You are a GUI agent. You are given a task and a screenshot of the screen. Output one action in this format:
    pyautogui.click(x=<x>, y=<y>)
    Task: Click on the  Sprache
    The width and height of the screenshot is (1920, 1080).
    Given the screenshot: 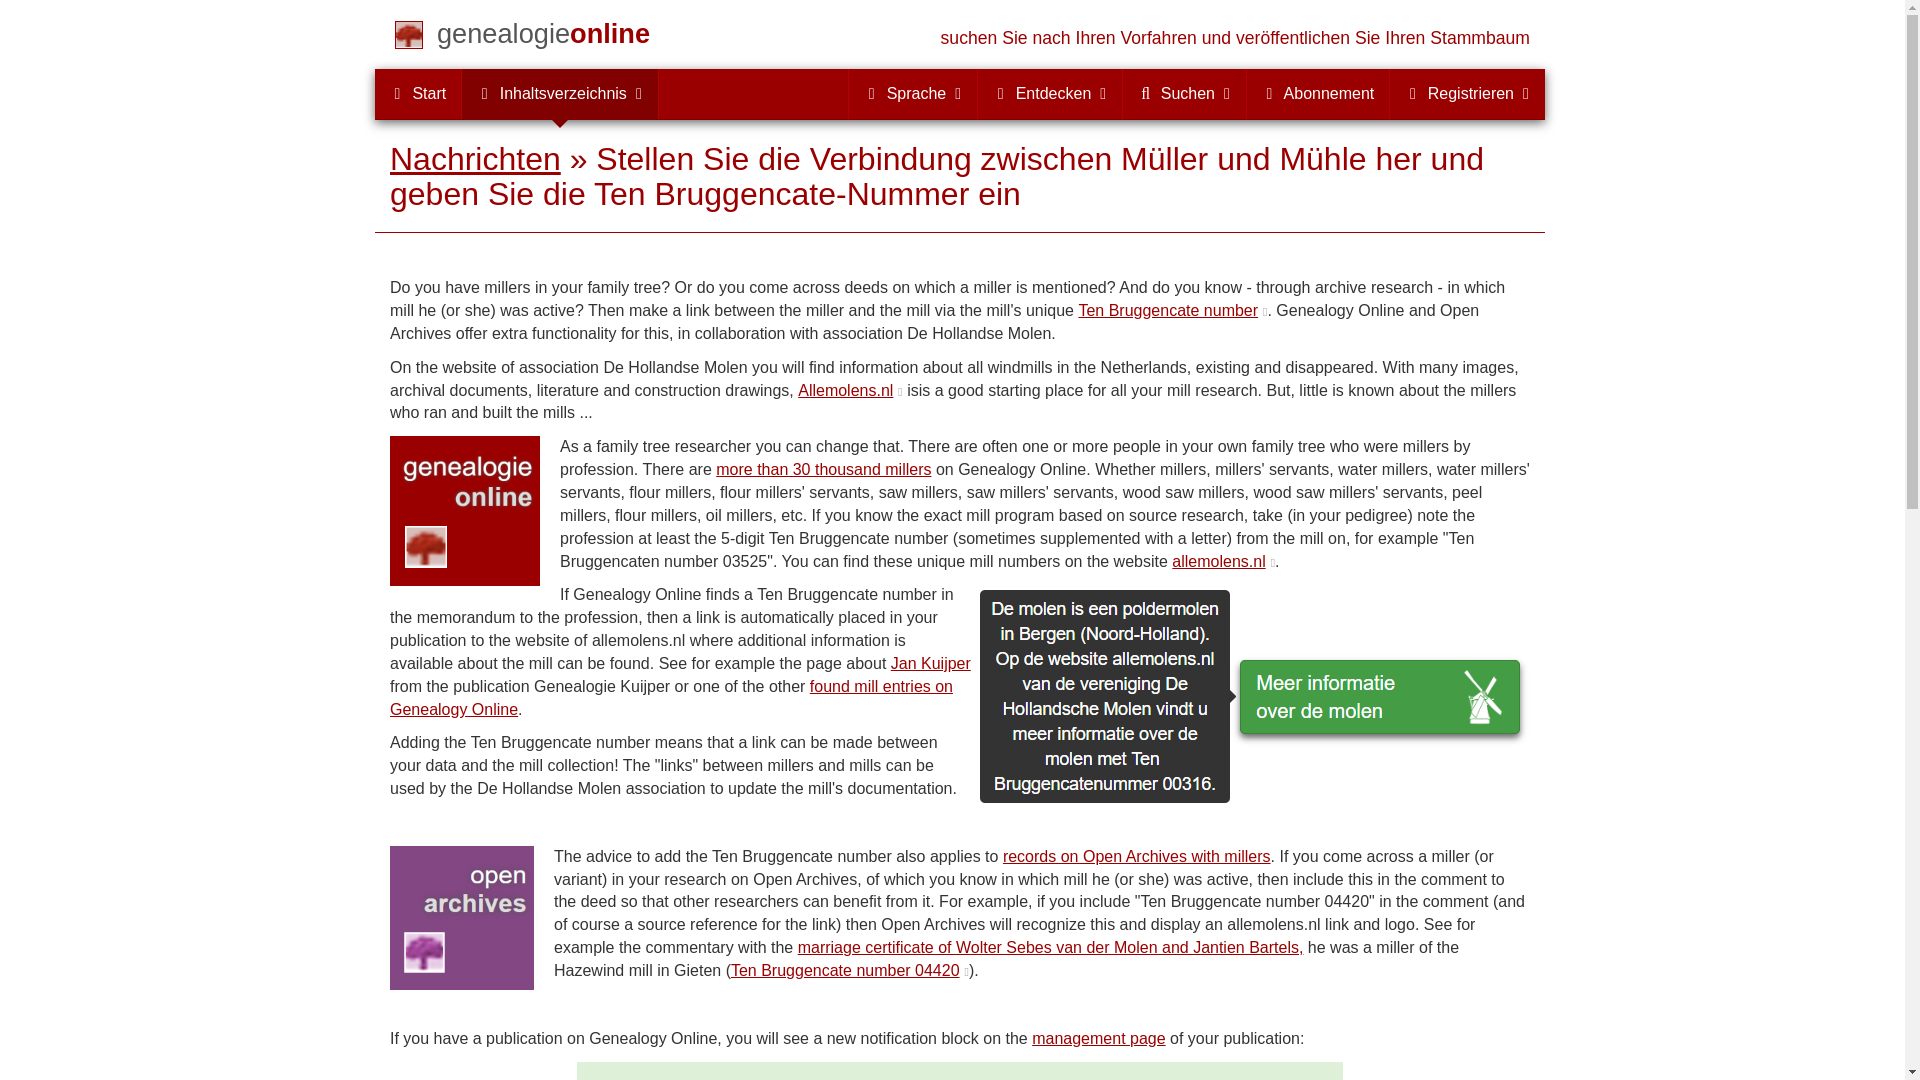 What is the action you would take?
    pyautogui.click(x=912, y=94)
    